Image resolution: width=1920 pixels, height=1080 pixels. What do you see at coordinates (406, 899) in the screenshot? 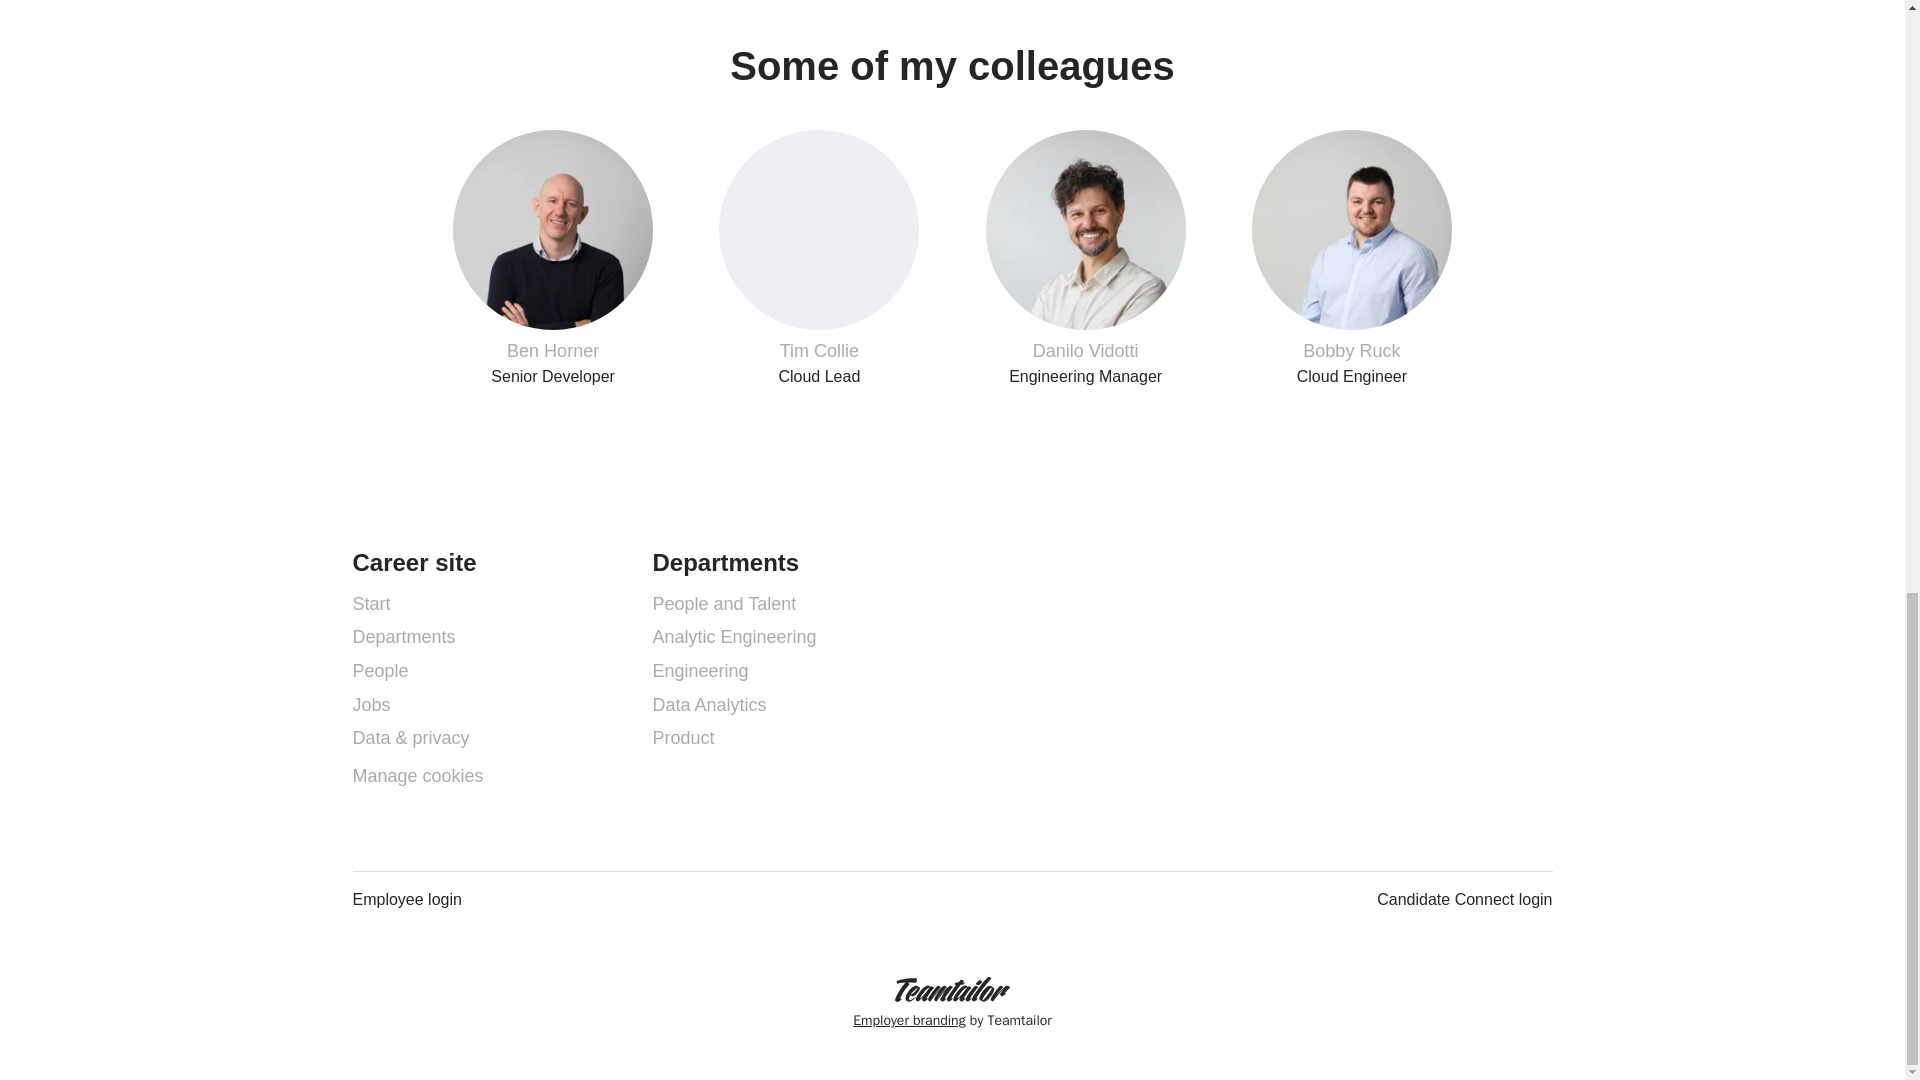
I see `Data Analytics` at bounding box center [406, 899].